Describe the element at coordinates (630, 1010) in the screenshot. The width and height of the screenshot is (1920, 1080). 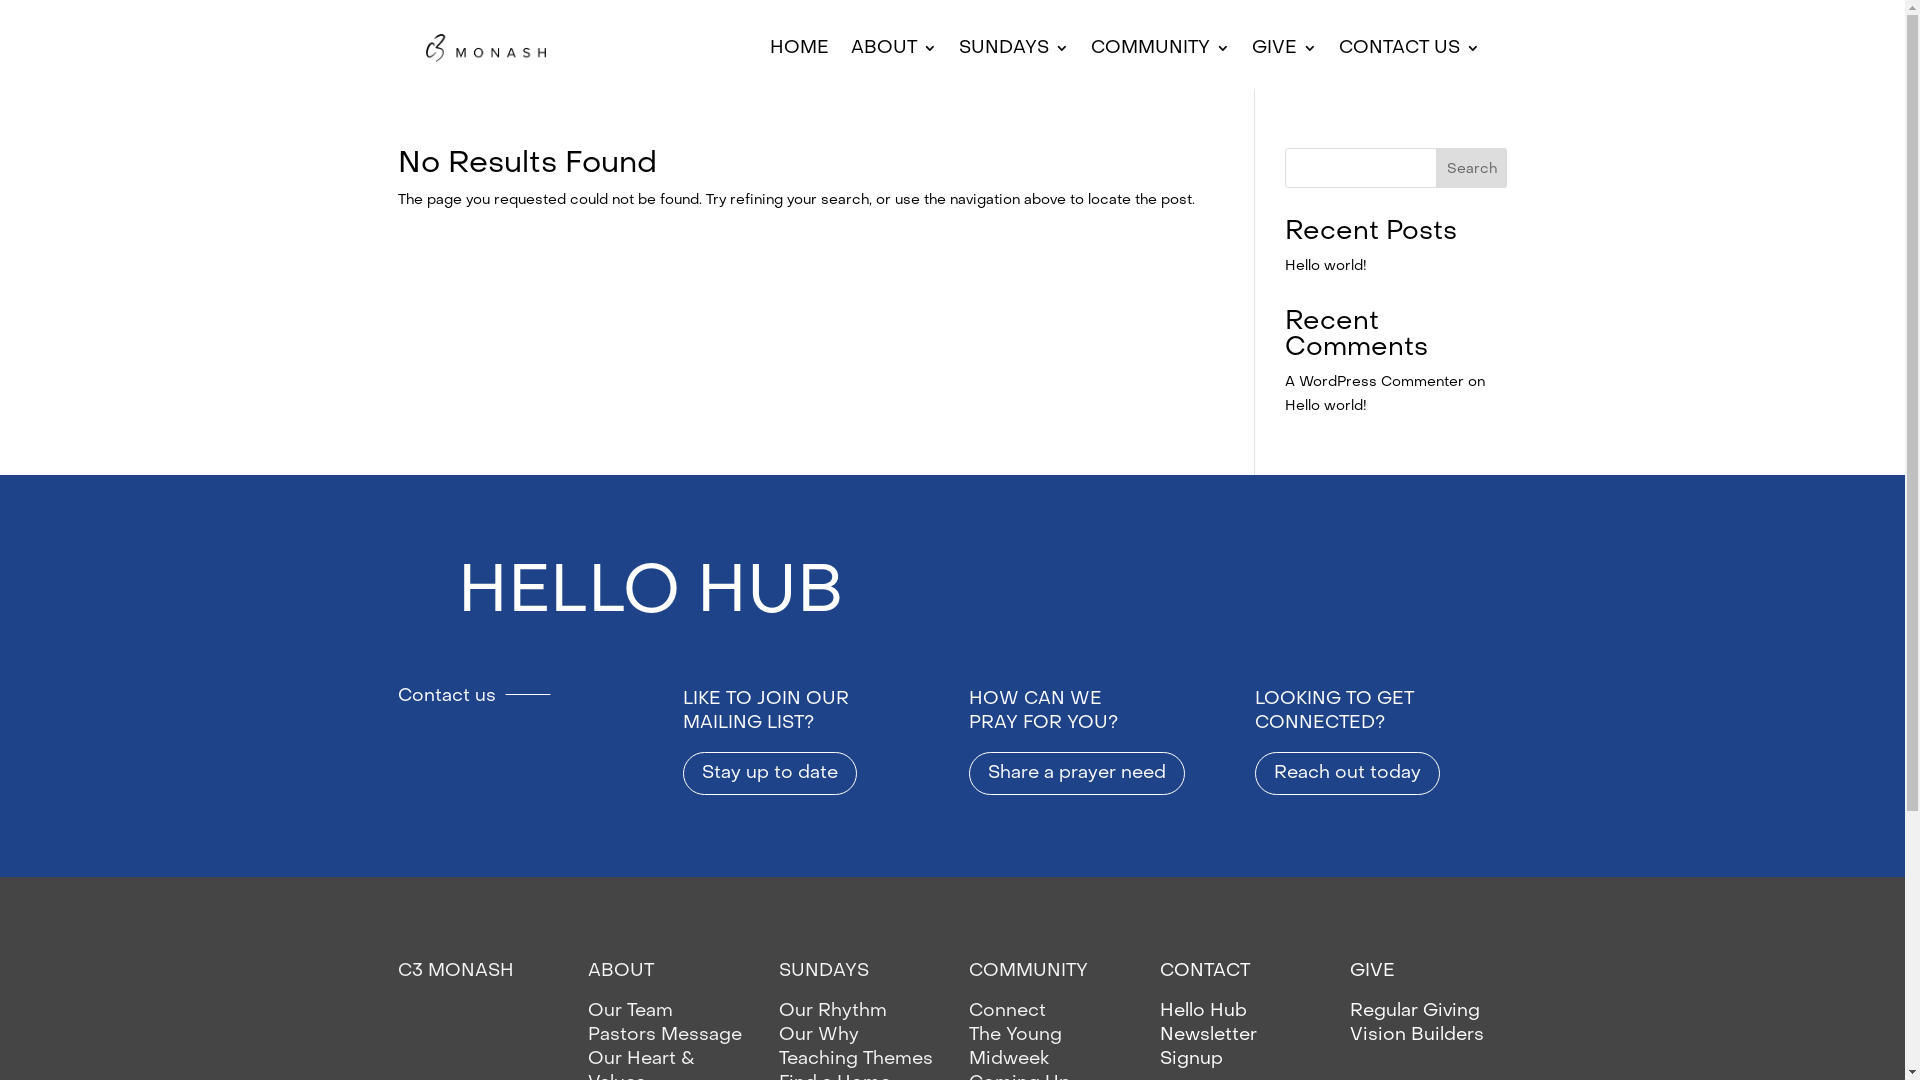
I see `Our Team` at that location.